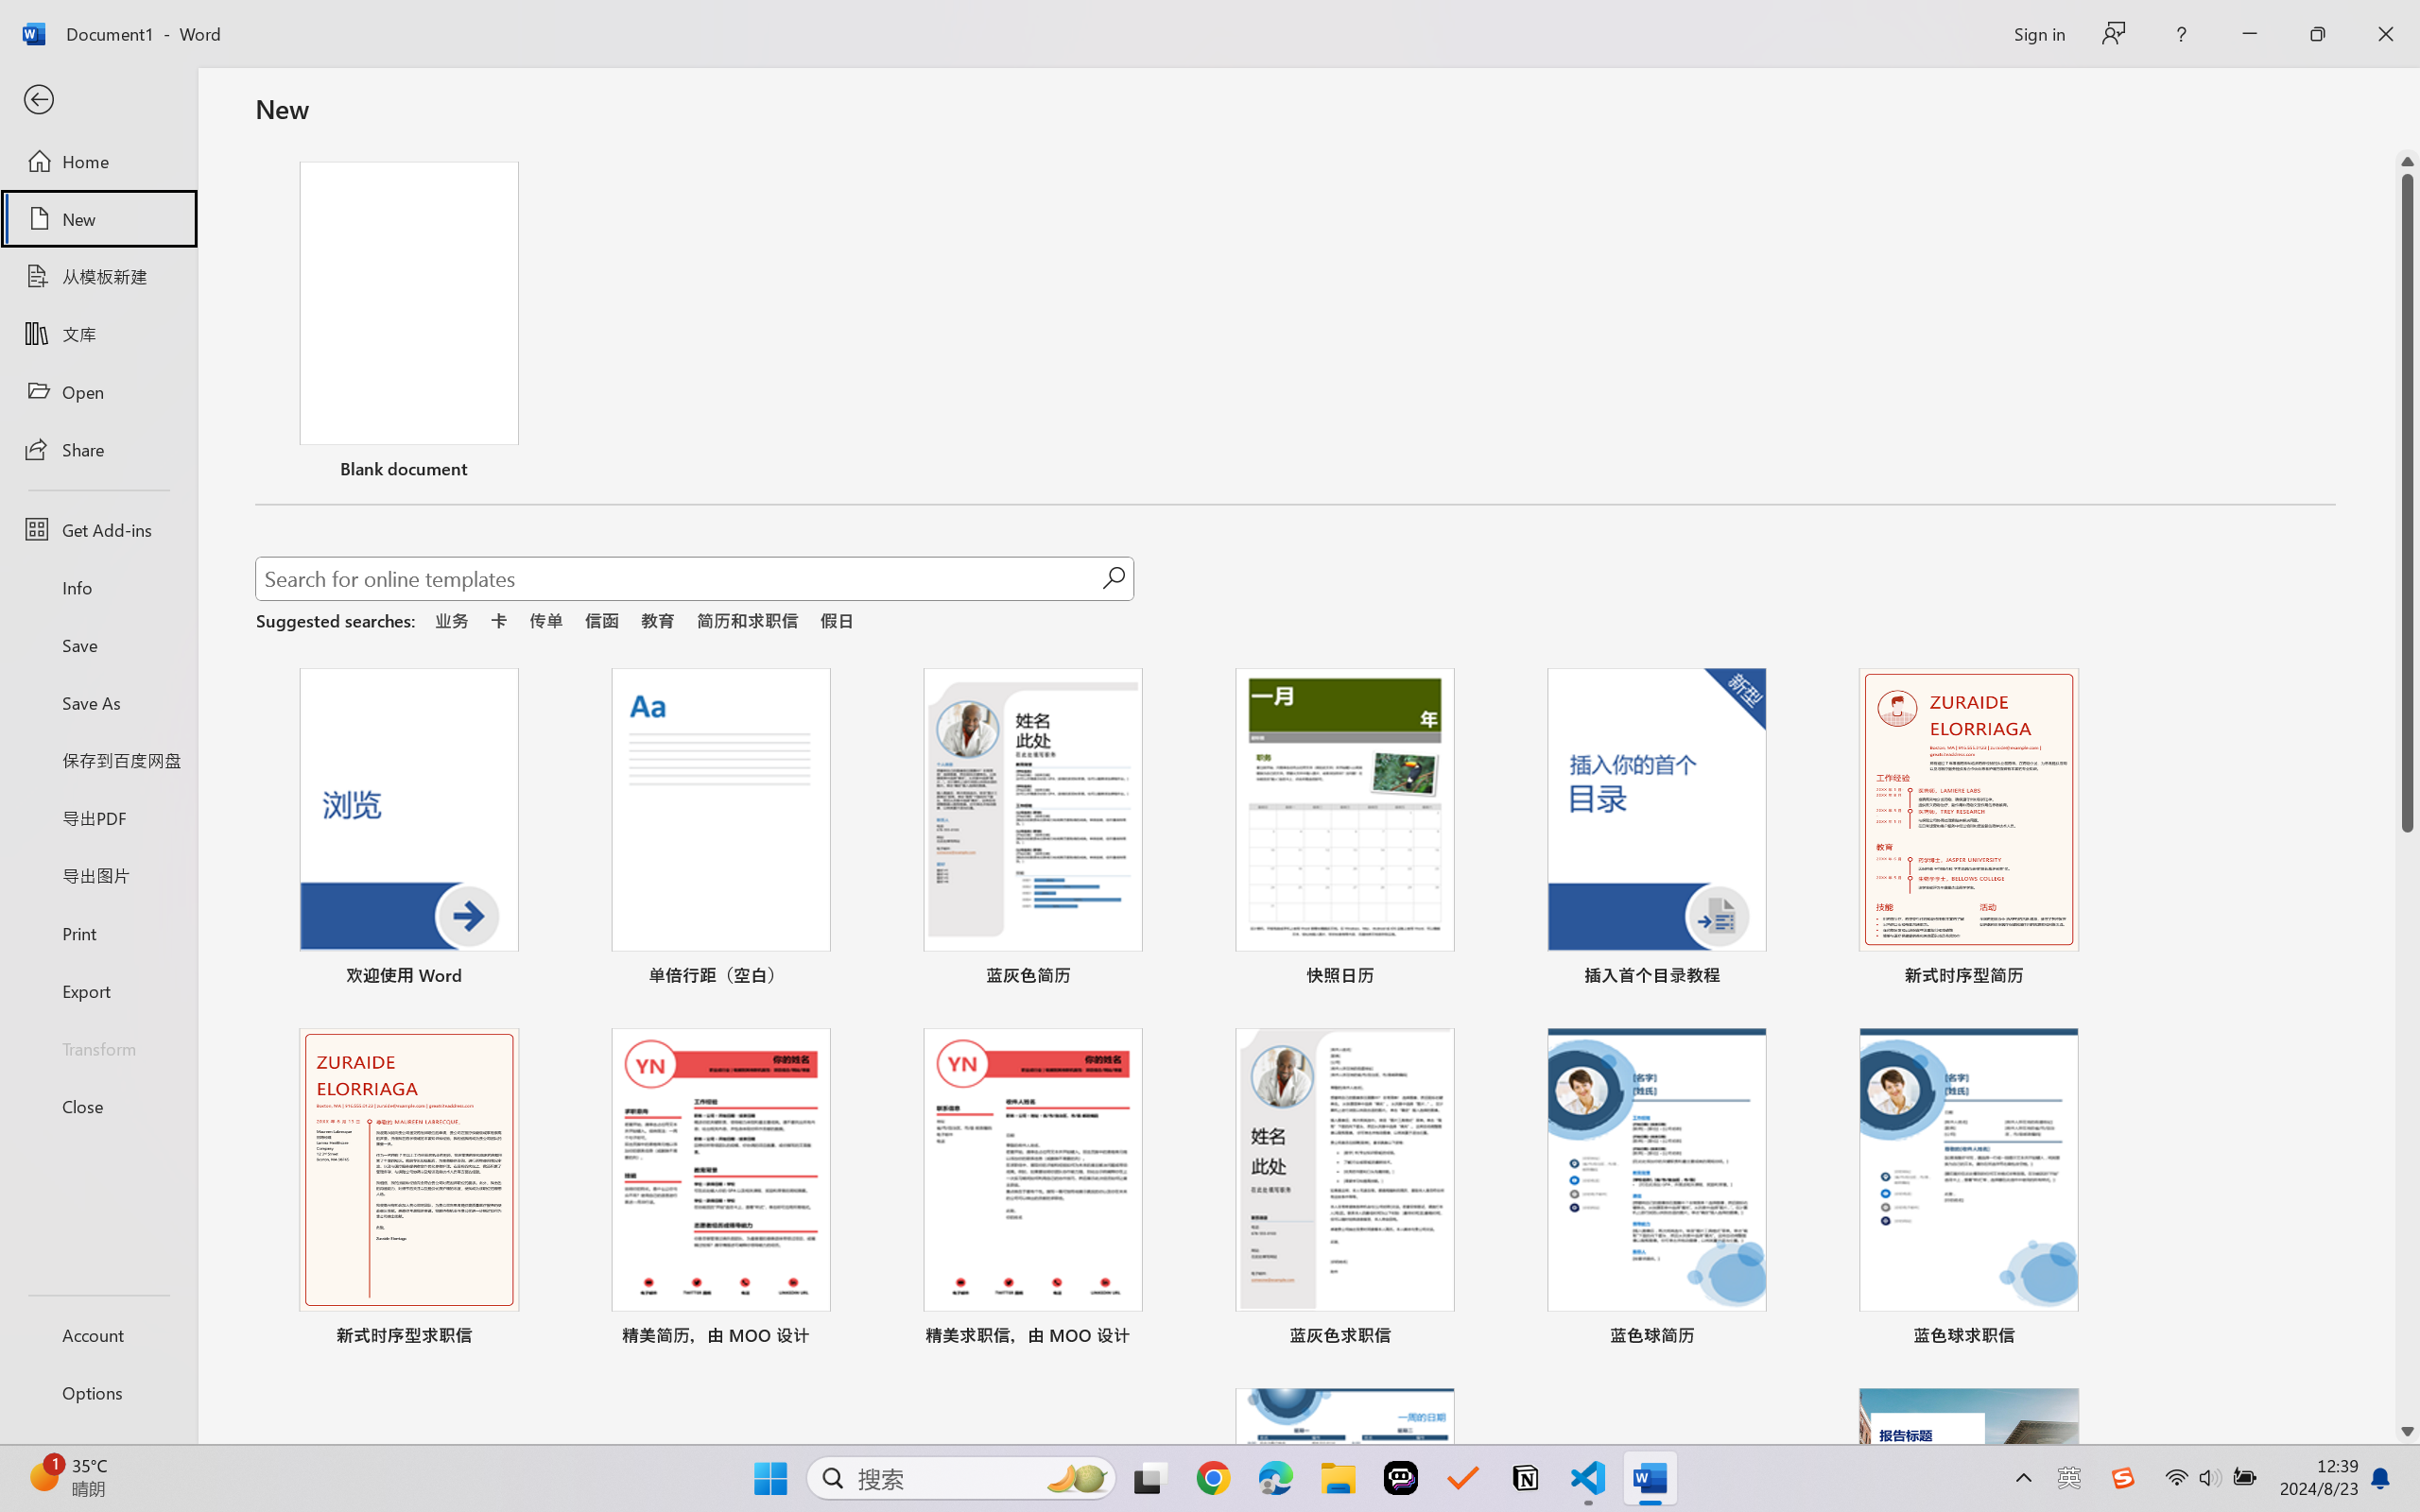 This screenshot has height=1512, width=2420. I want to click on Save As, so click(98, 703).